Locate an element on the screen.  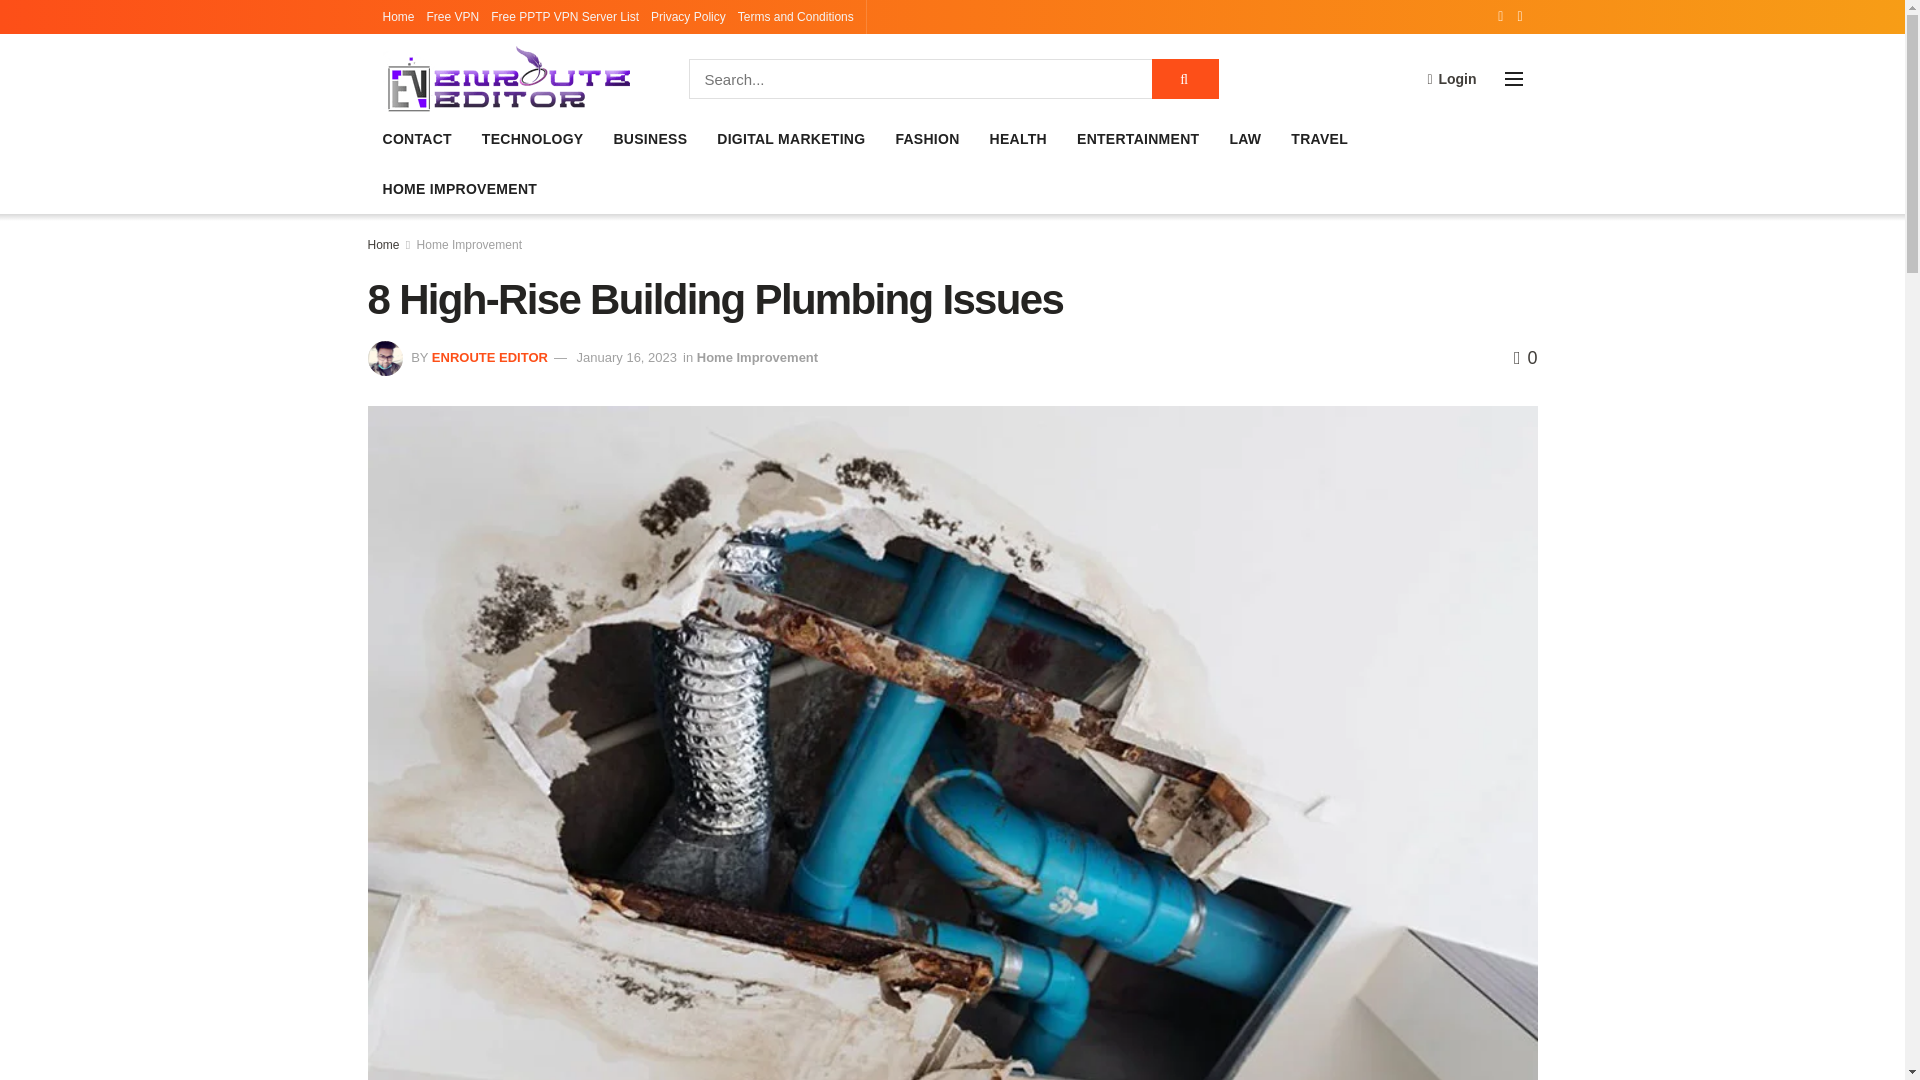
DIGITAL MARKETING is located at coordinates (790, 139).